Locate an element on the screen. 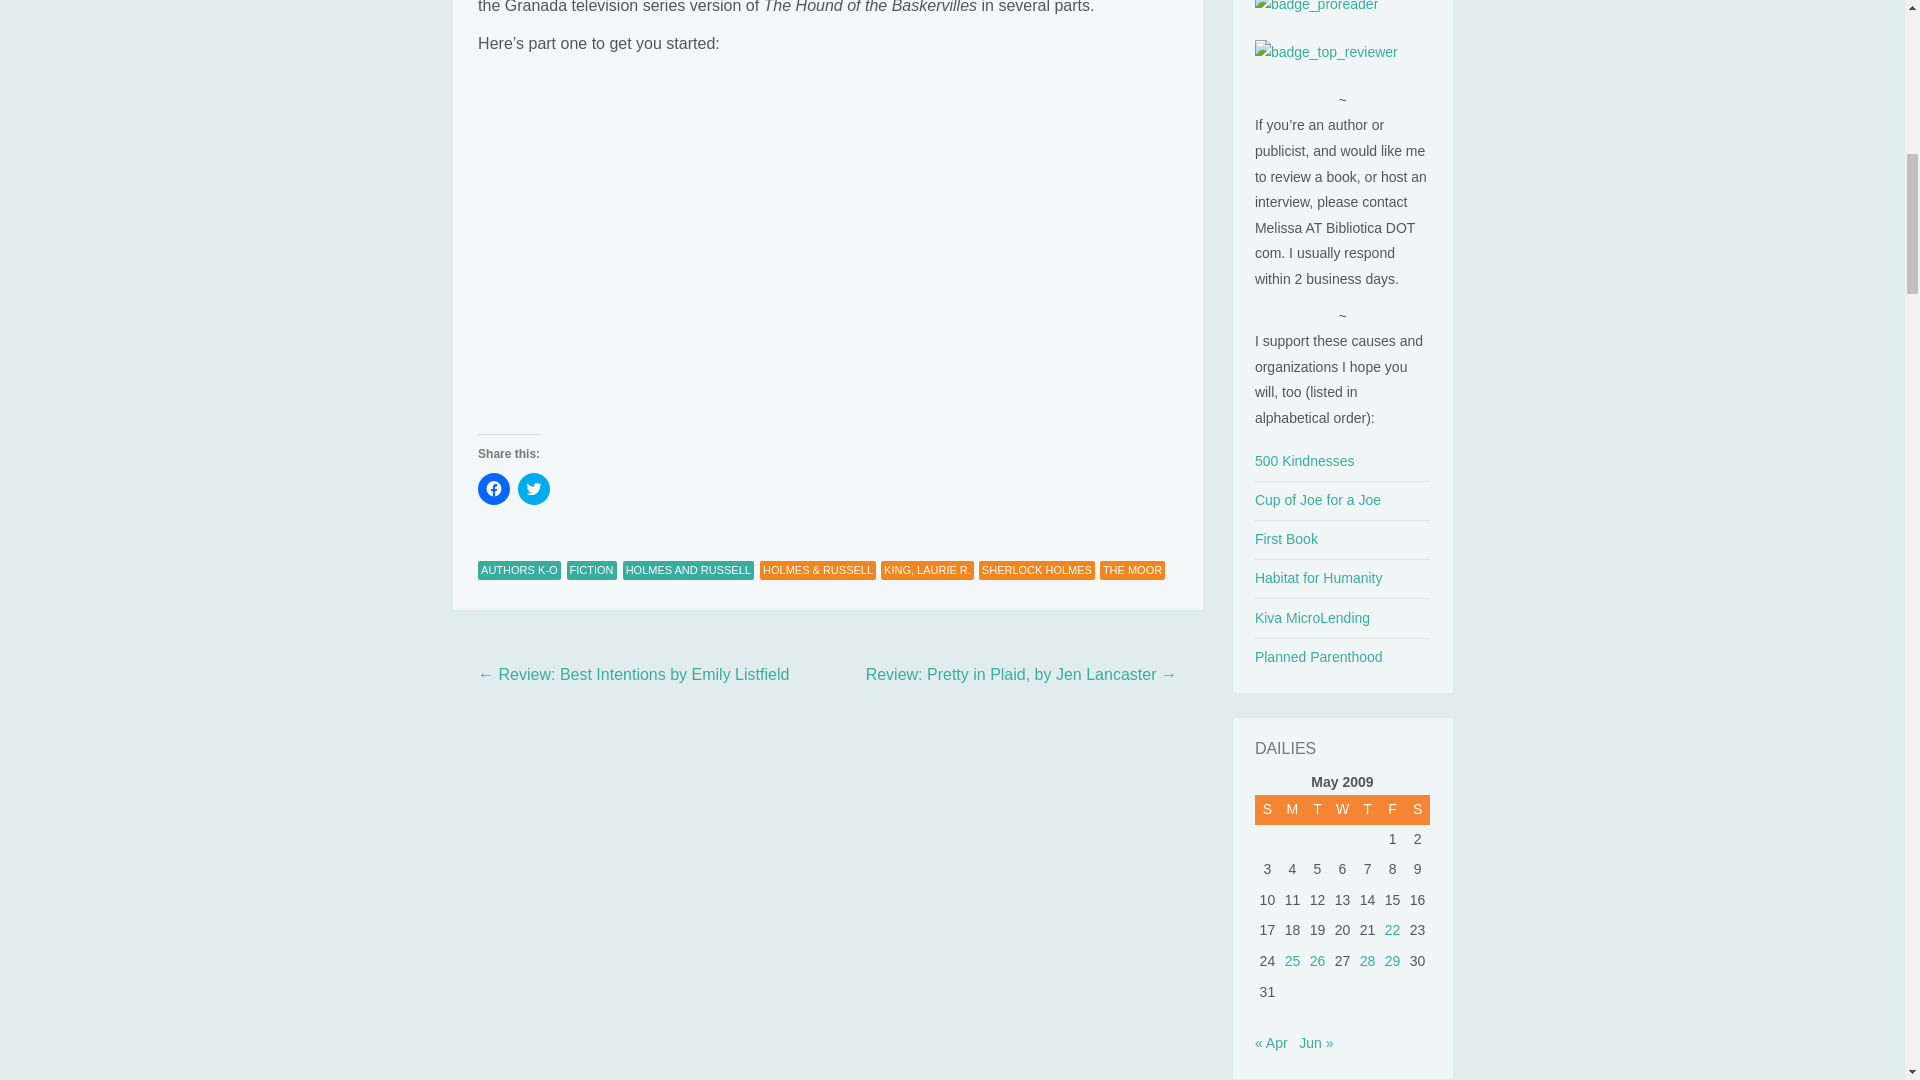  Click to share on Facebook is located at coordinates (494, 489).